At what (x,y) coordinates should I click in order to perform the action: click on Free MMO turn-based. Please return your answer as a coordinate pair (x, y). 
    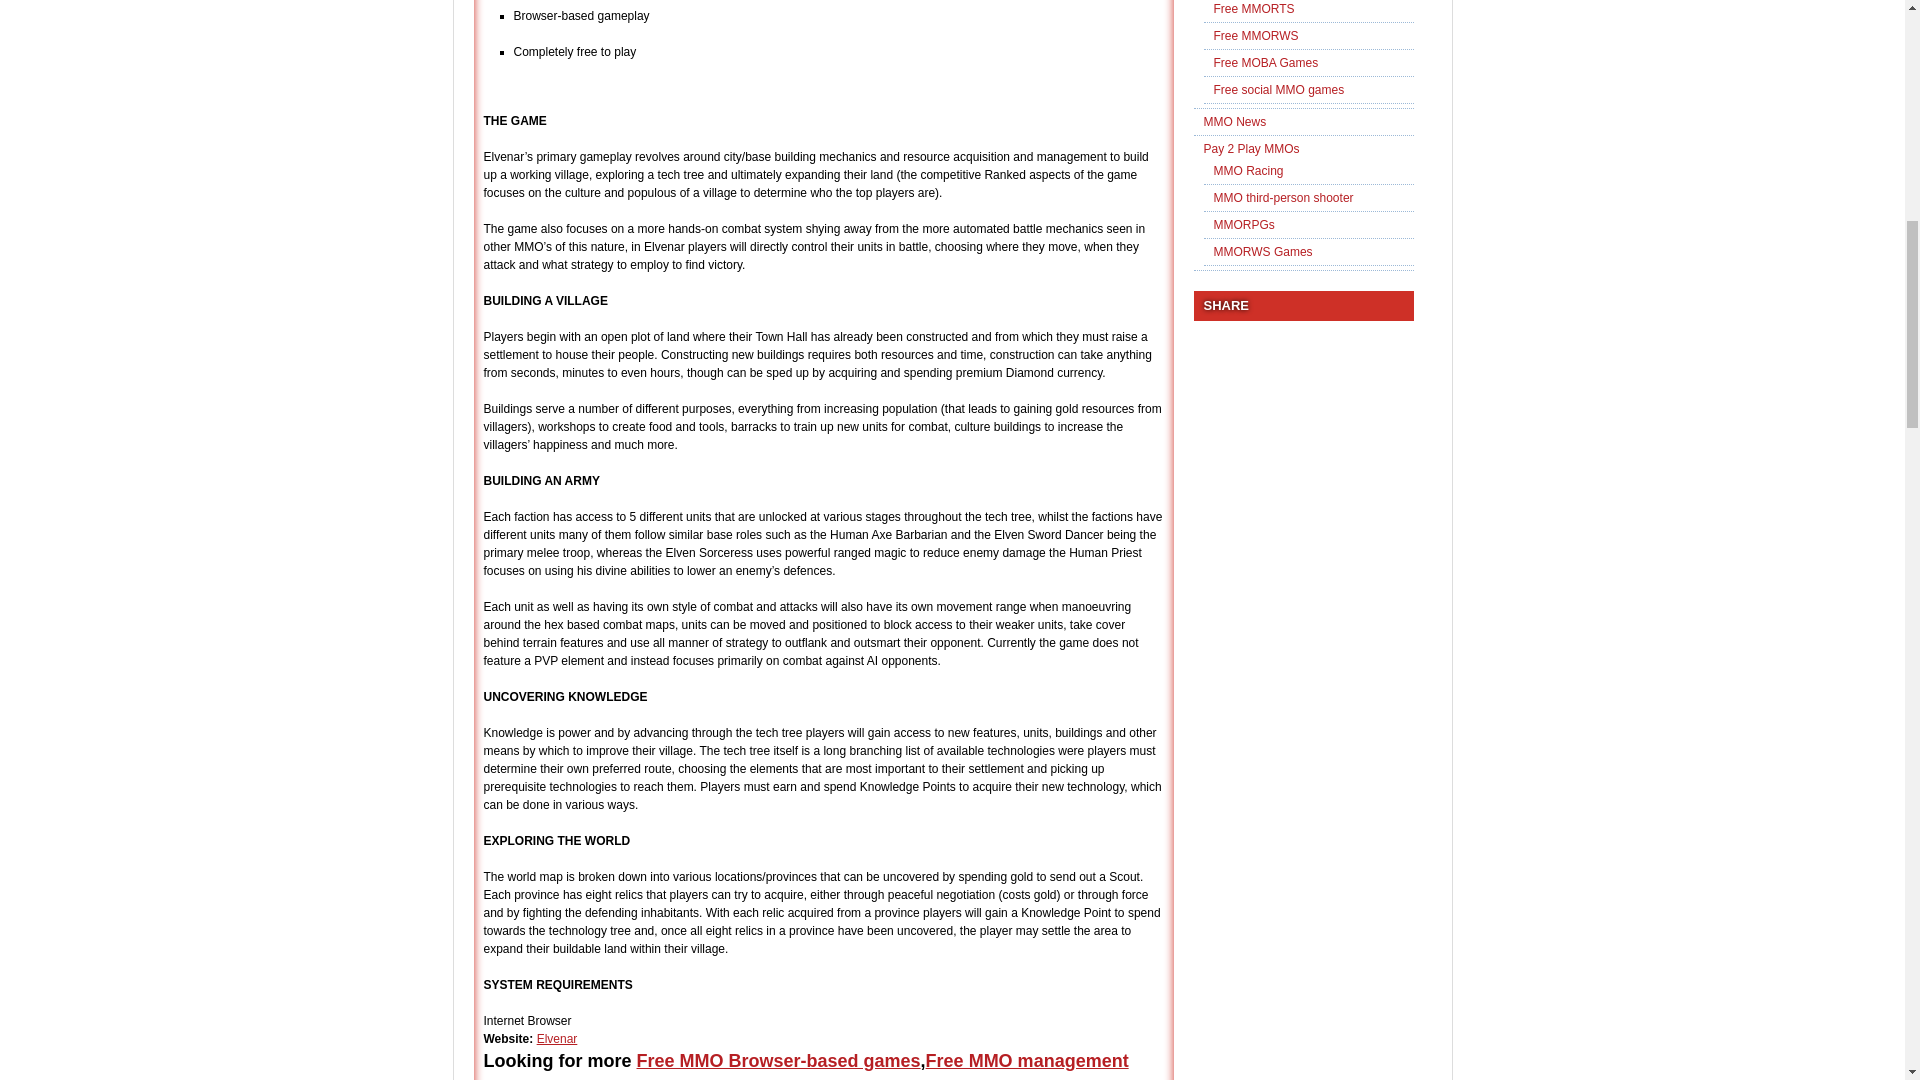
    Looking at the image, I should click on (638, 1078).